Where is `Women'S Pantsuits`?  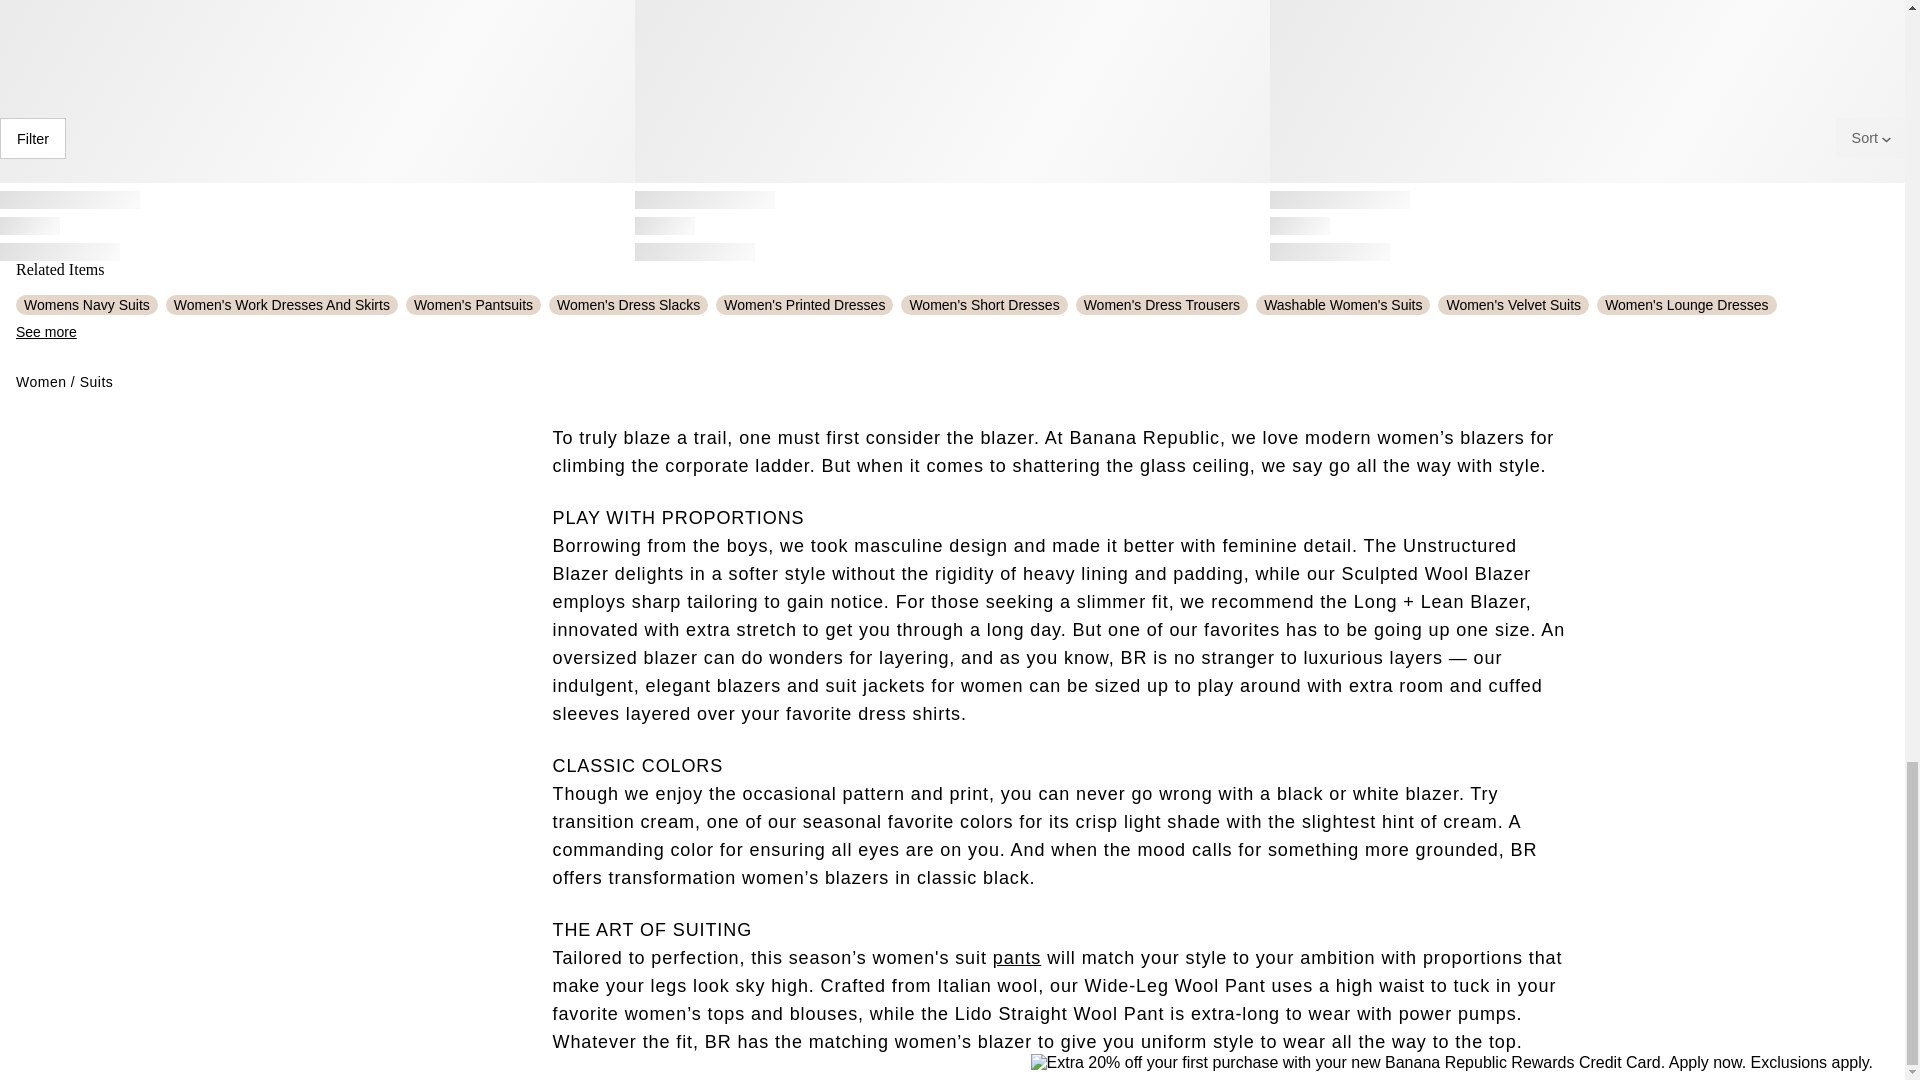
Women'S Pantsuits is located at coordinates (473, 304).